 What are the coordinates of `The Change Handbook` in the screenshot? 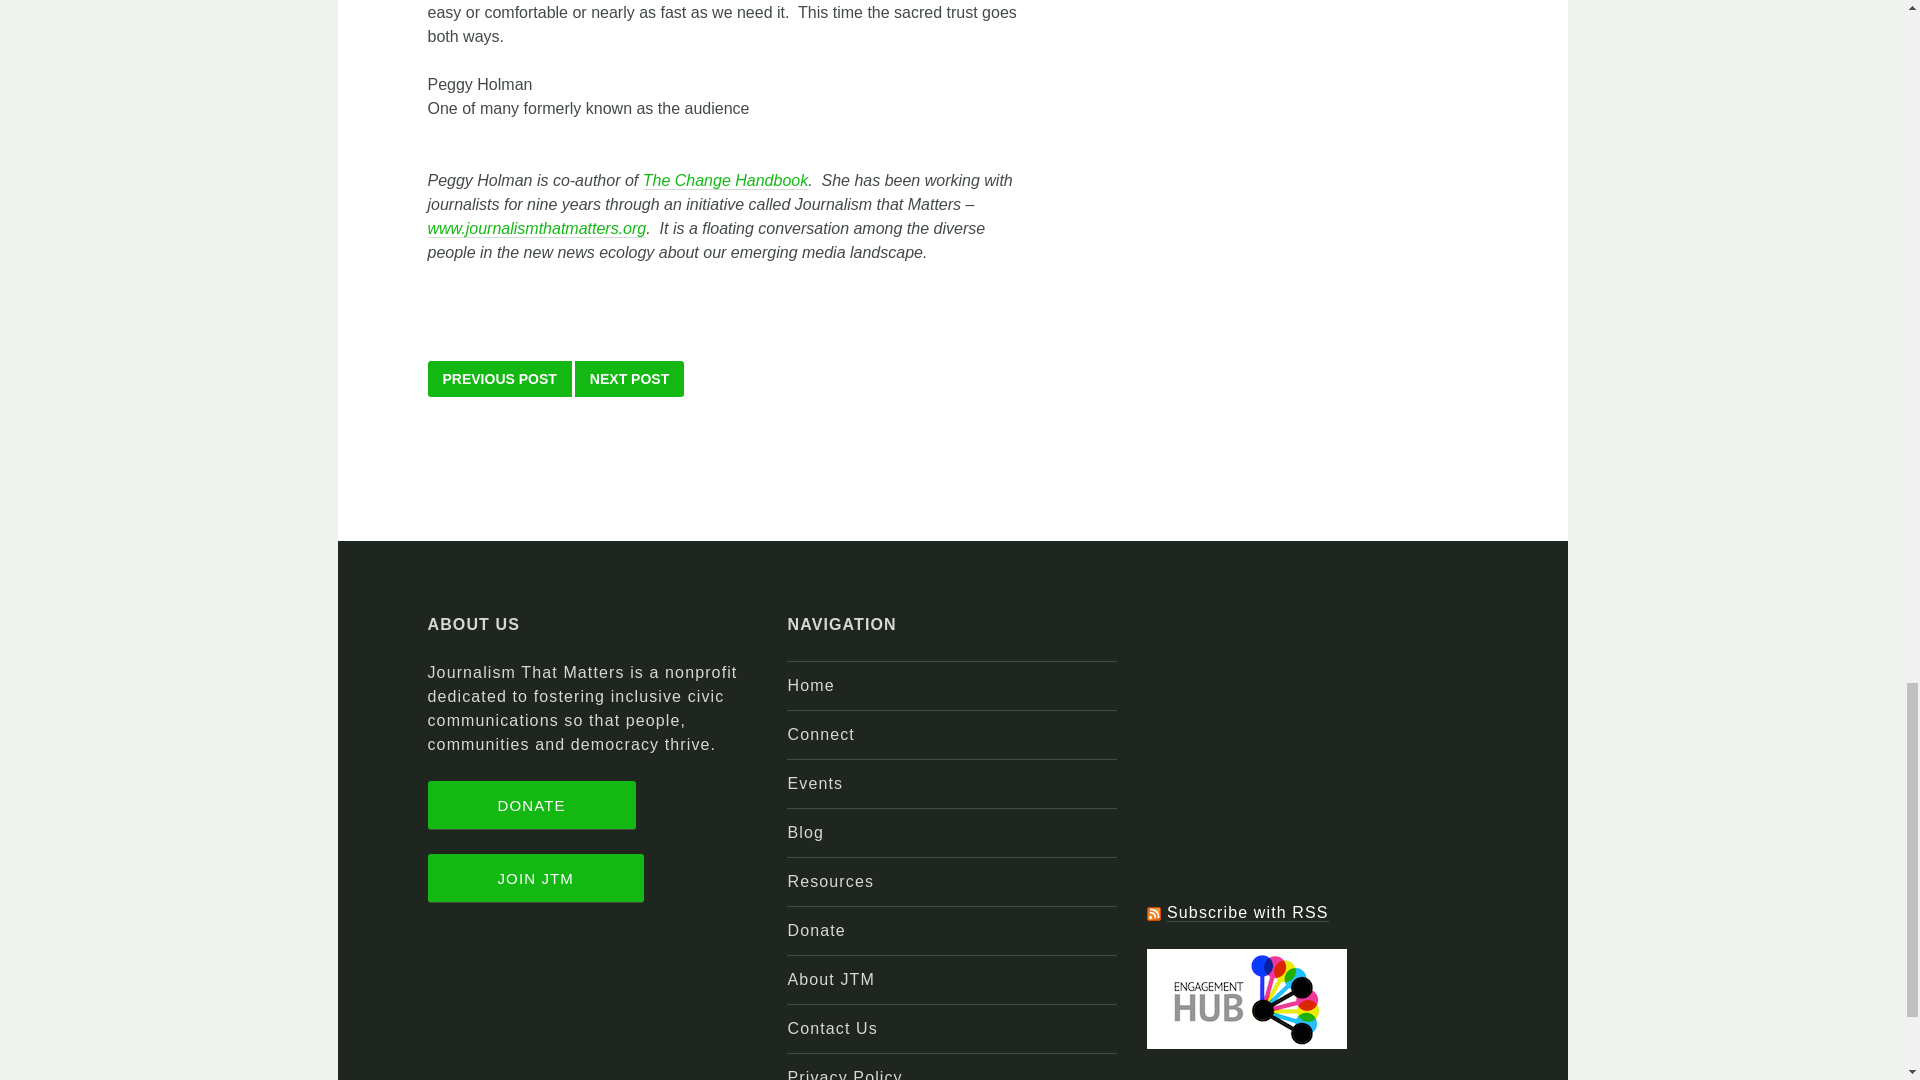 It's located at (726, 180).